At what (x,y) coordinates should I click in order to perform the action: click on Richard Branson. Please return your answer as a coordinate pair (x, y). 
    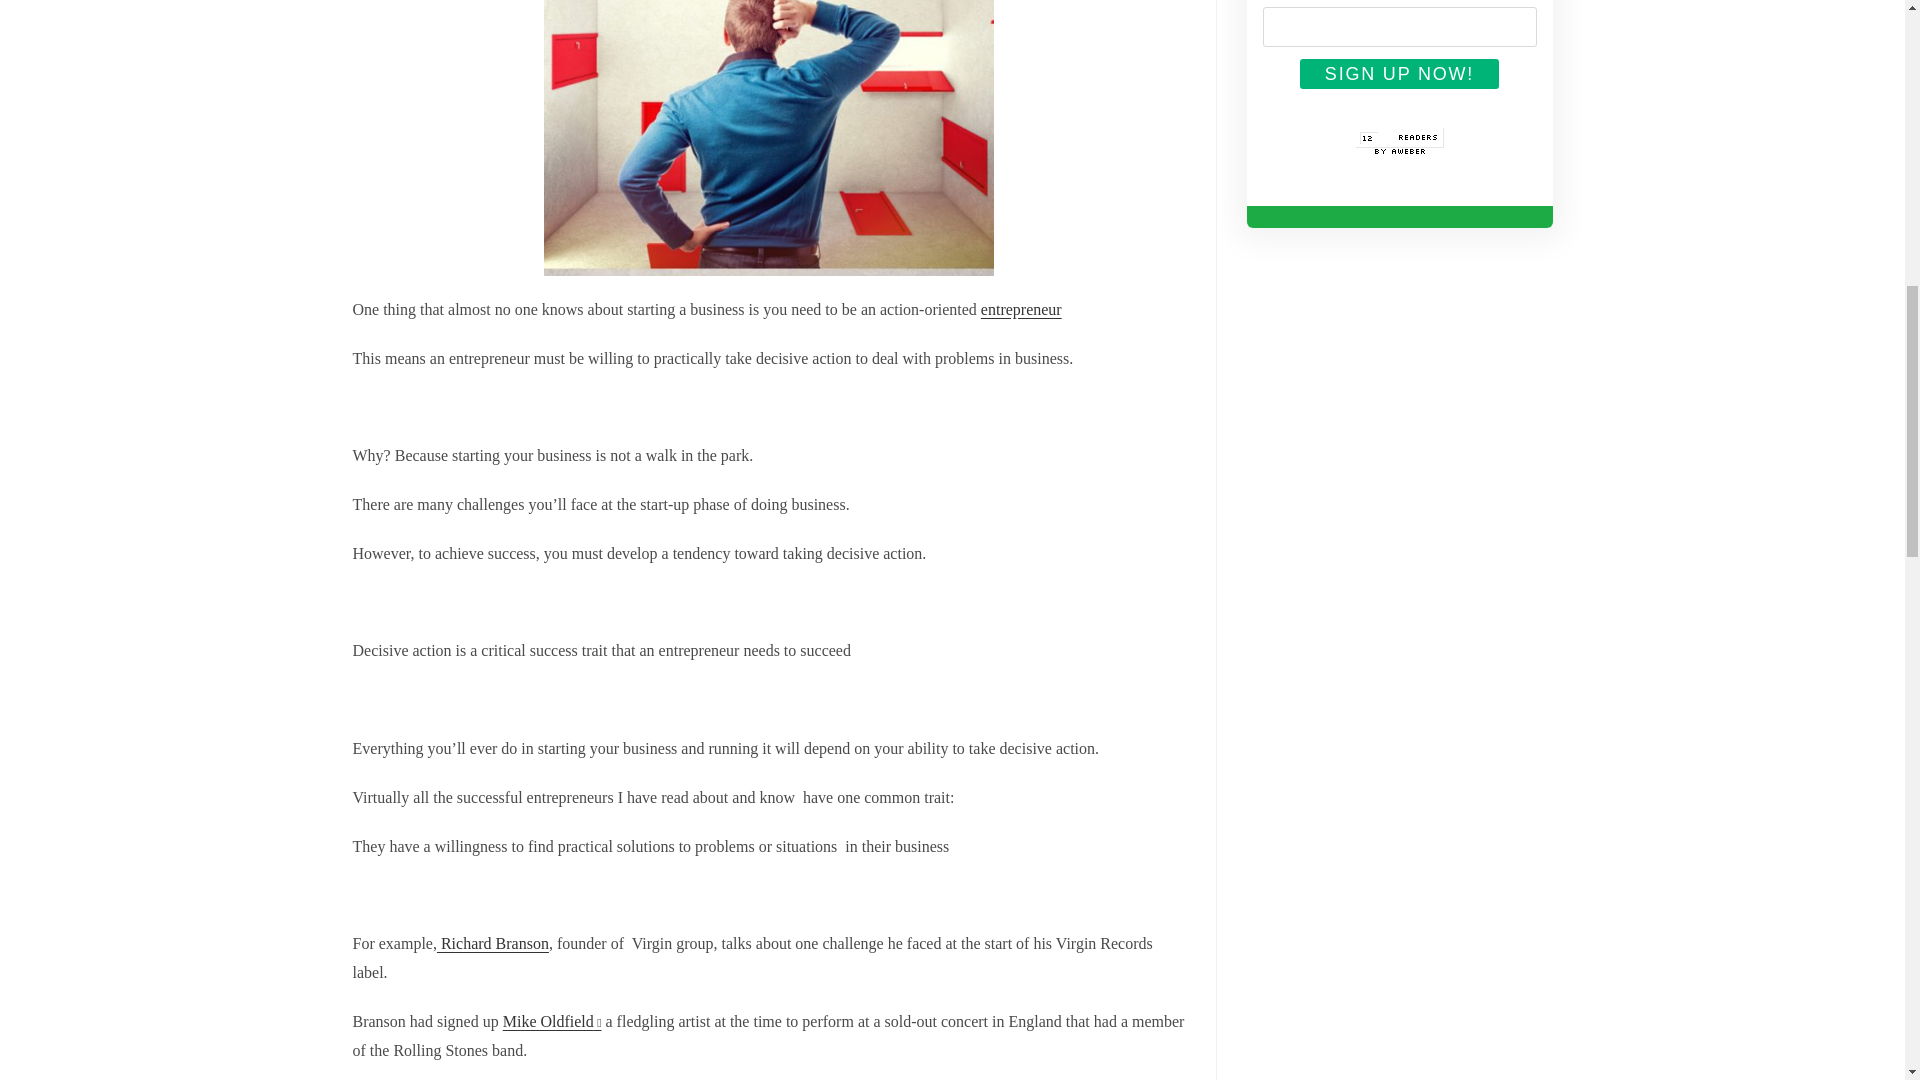
    Looking at the image, I should click on (493, 943).